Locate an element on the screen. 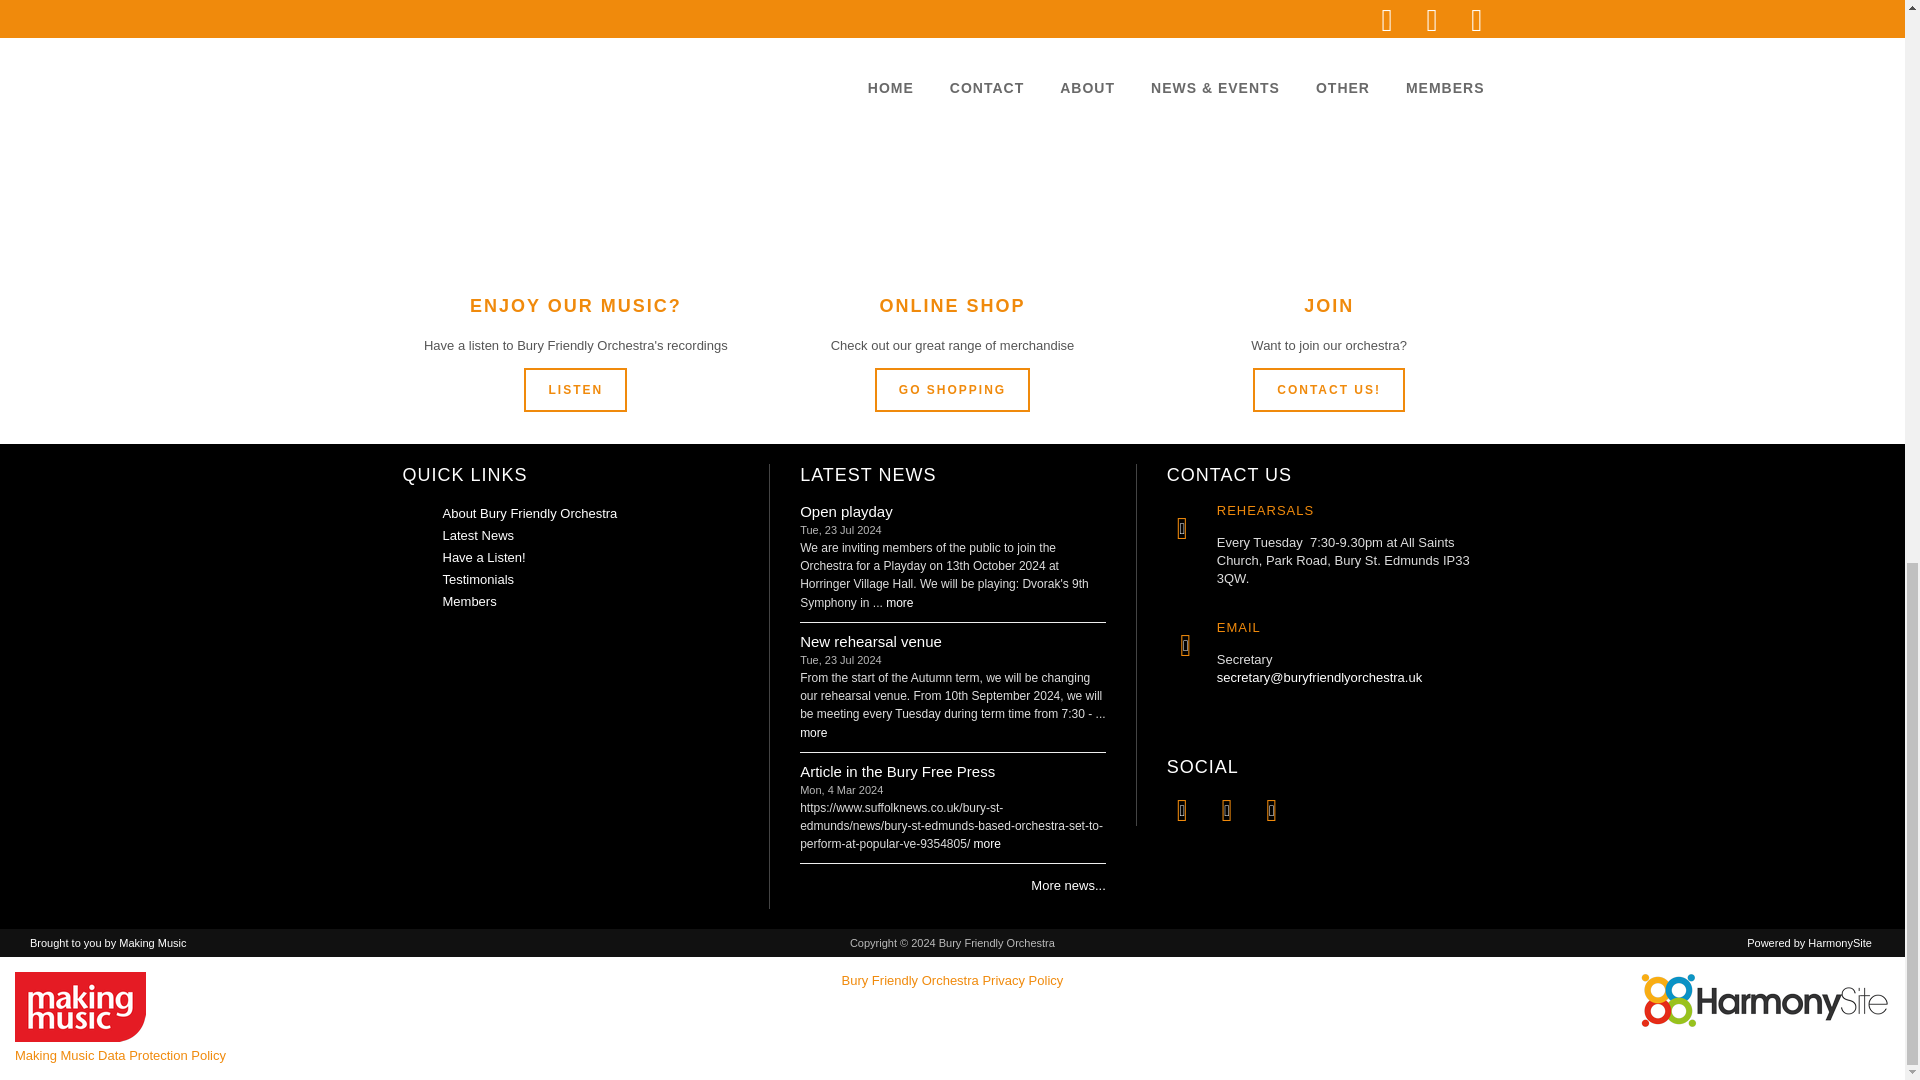 The image size is (1920, 1080). Brought to you by Making Music is located at coordinates (80, 1007).